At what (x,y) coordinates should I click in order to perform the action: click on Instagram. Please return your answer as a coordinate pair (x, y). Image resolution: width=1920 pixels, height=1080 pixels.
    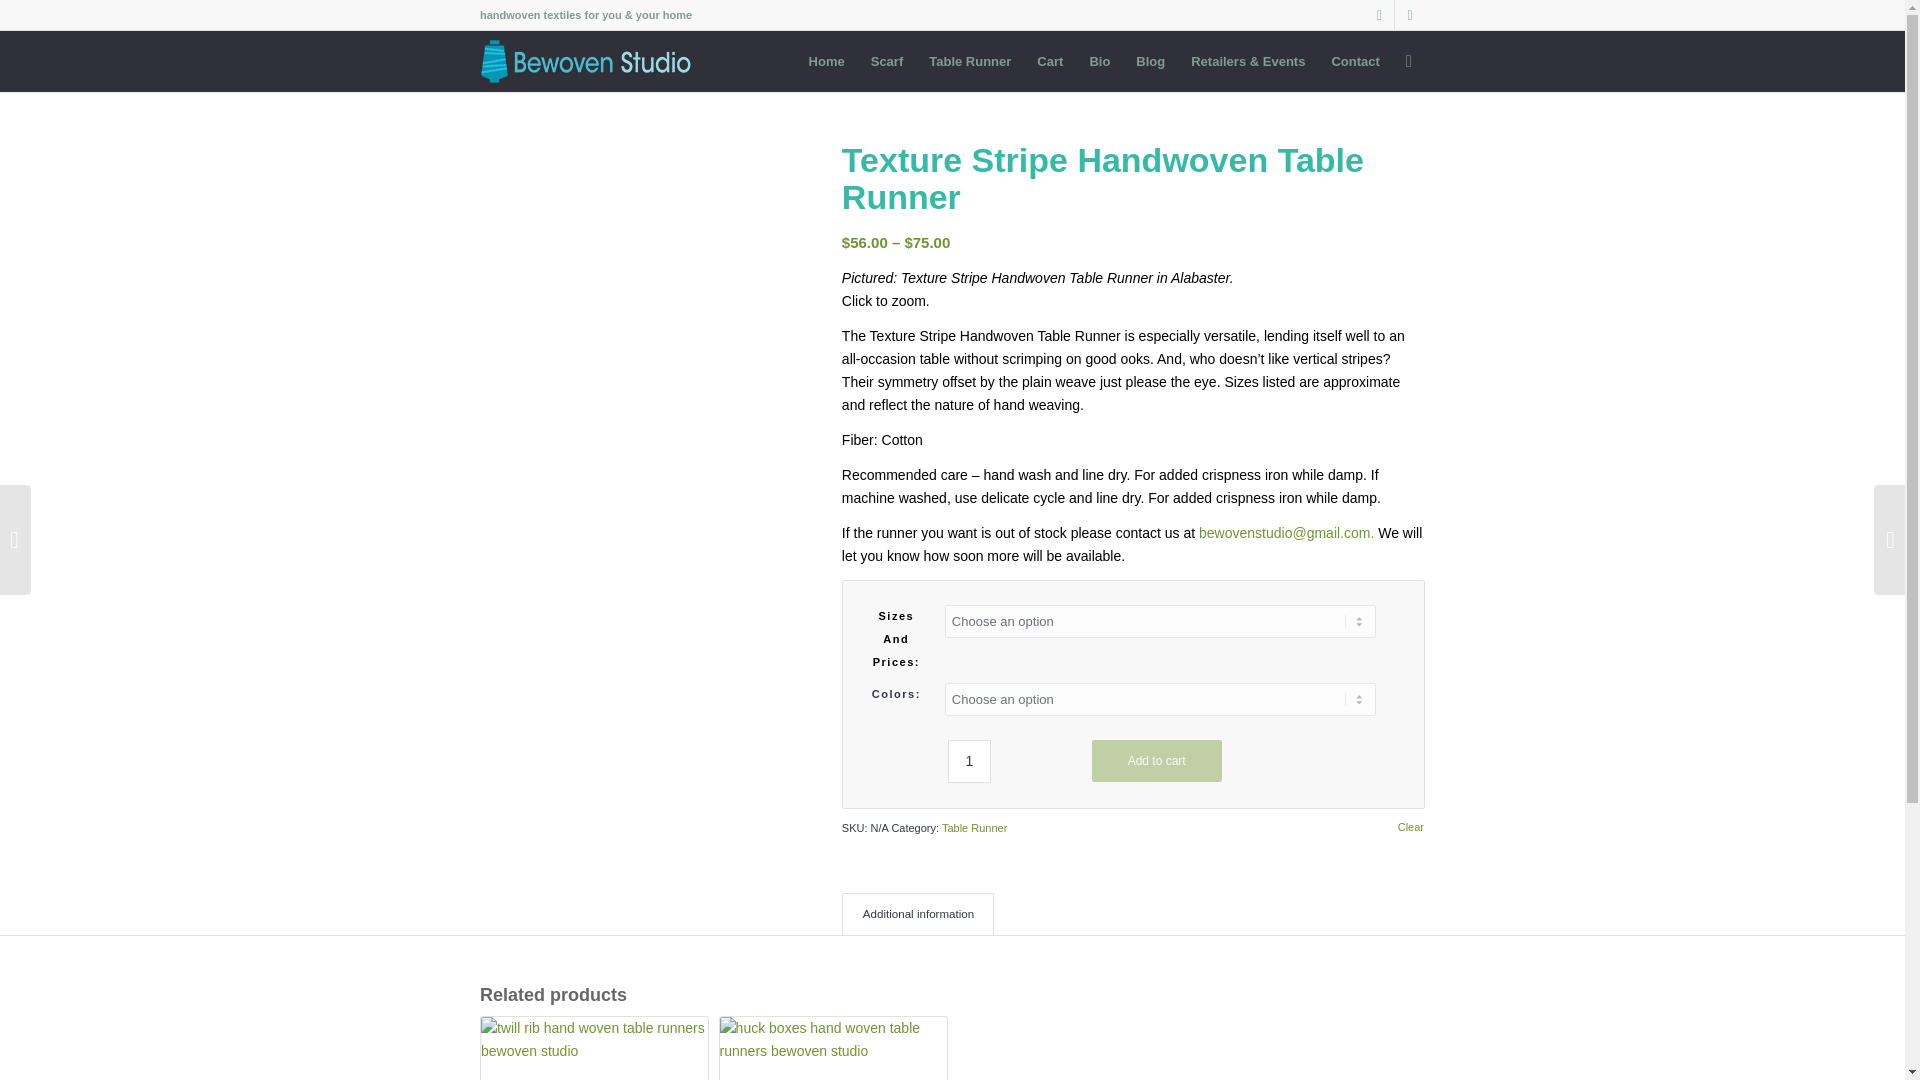
    Looking at the image, I should click on (1379, 15).